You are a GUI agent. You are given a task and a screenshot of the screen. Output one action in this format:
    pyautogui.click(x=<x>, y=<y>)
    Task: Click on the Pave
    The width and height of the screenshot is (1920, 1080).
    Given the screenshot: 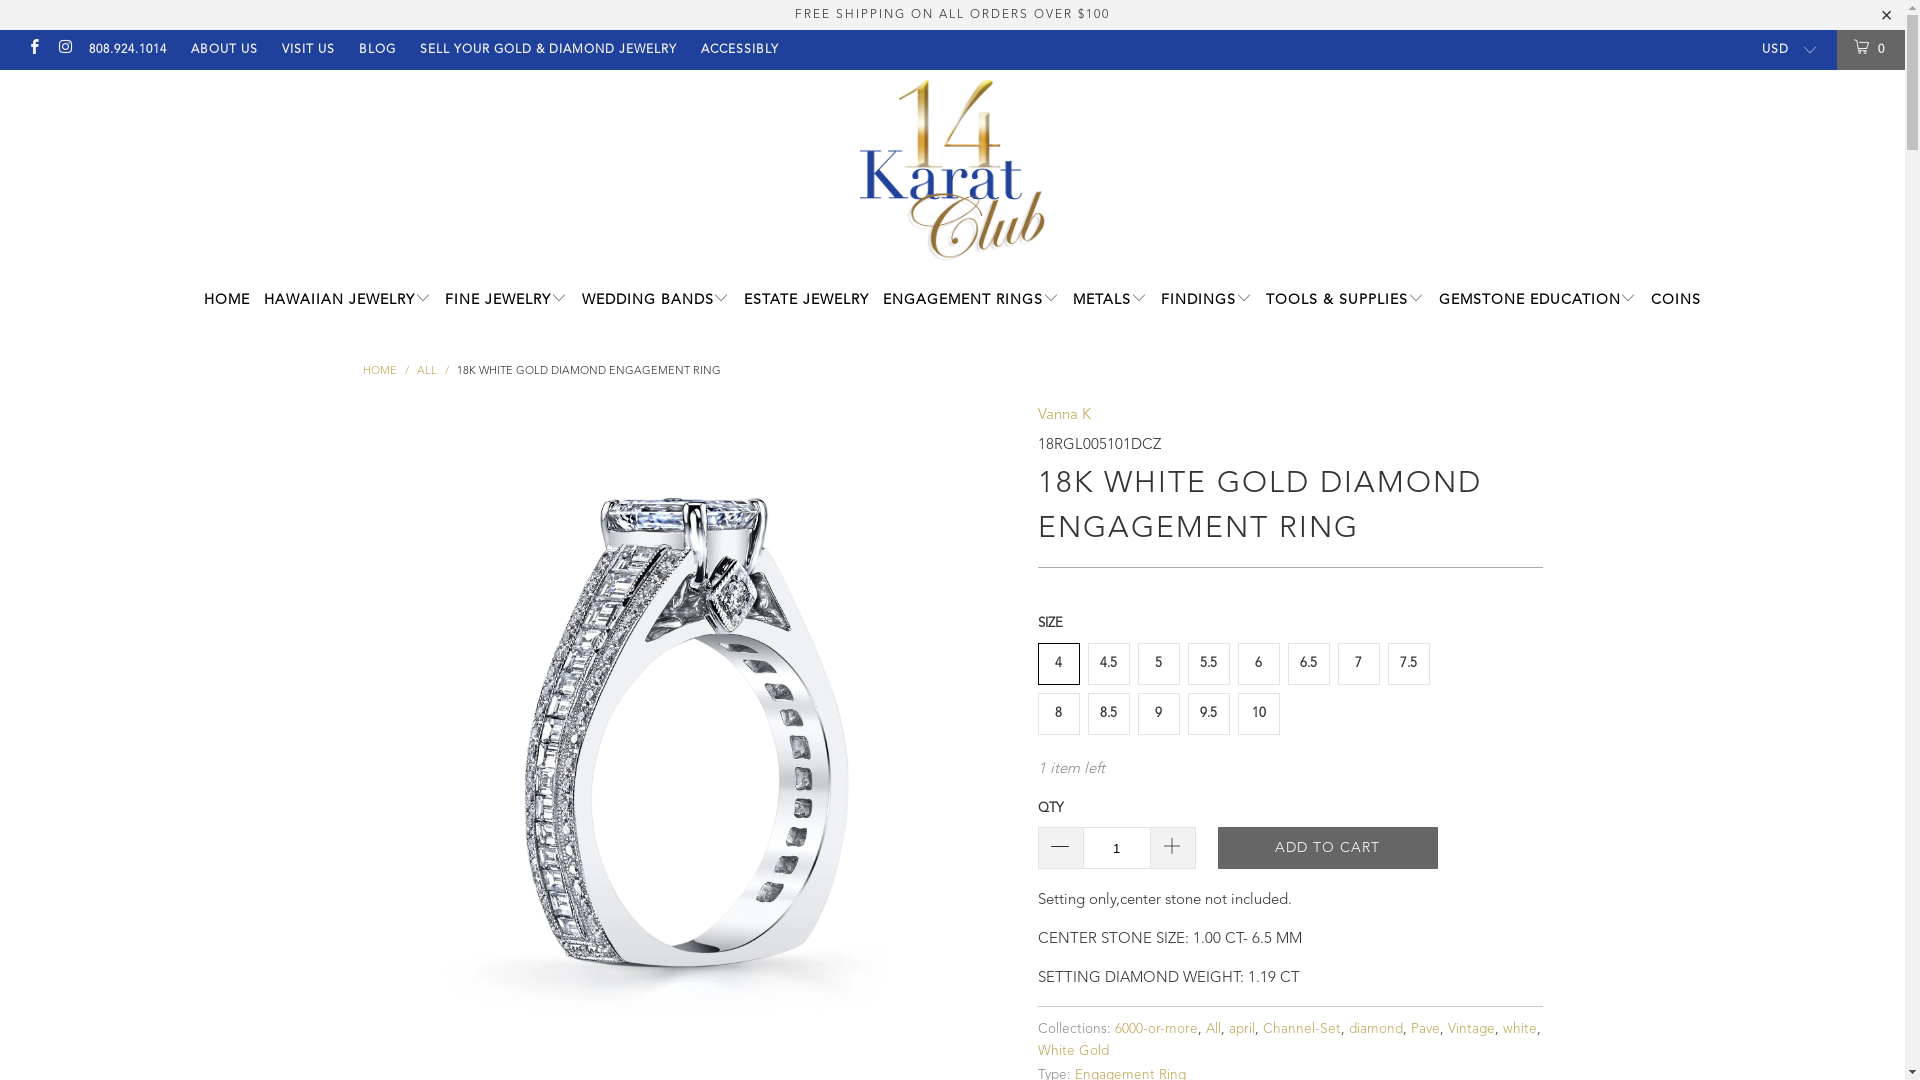 What is the action you would take?
    pyautogui.click(x=1424, y=1030)
    